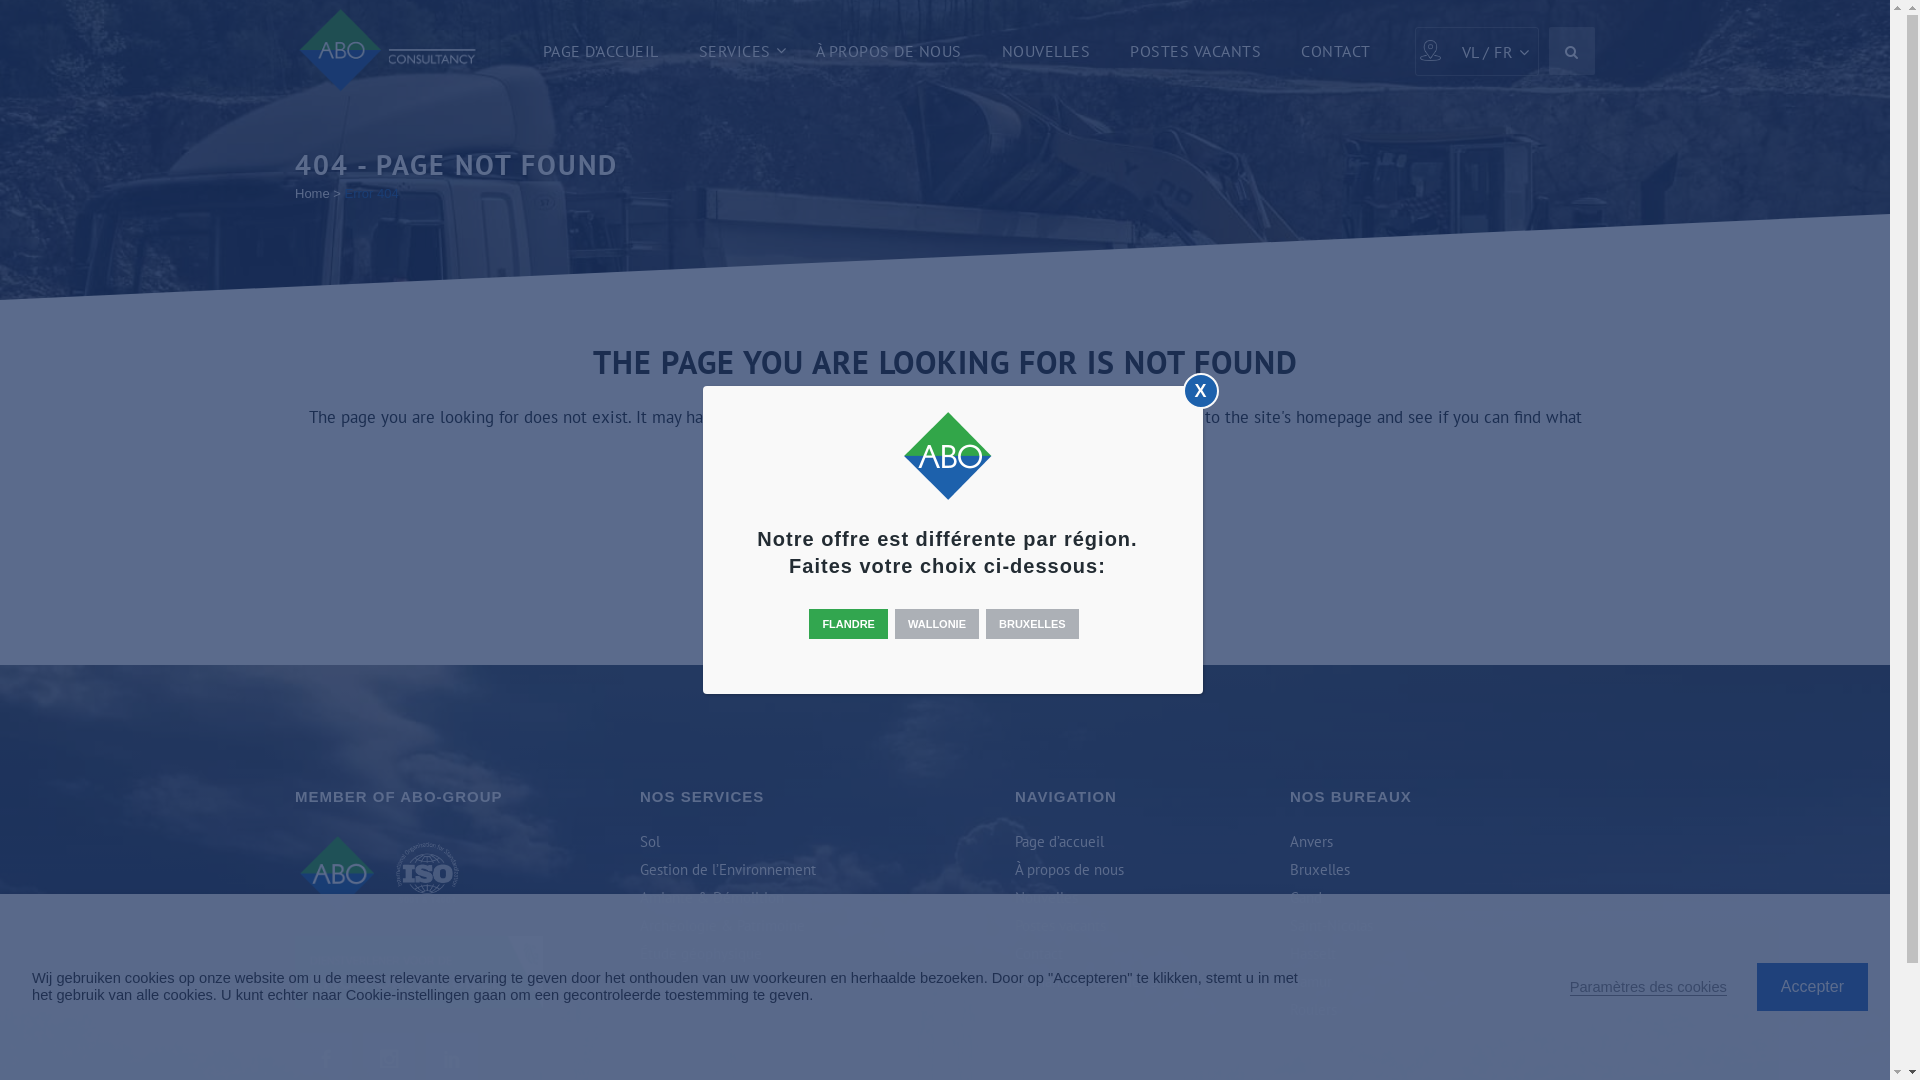 The height and width of the screenshot is (1080, 1920). Describe the element at coordinates (736, 50) in the screenshot. I see `SERVICES` at that location.